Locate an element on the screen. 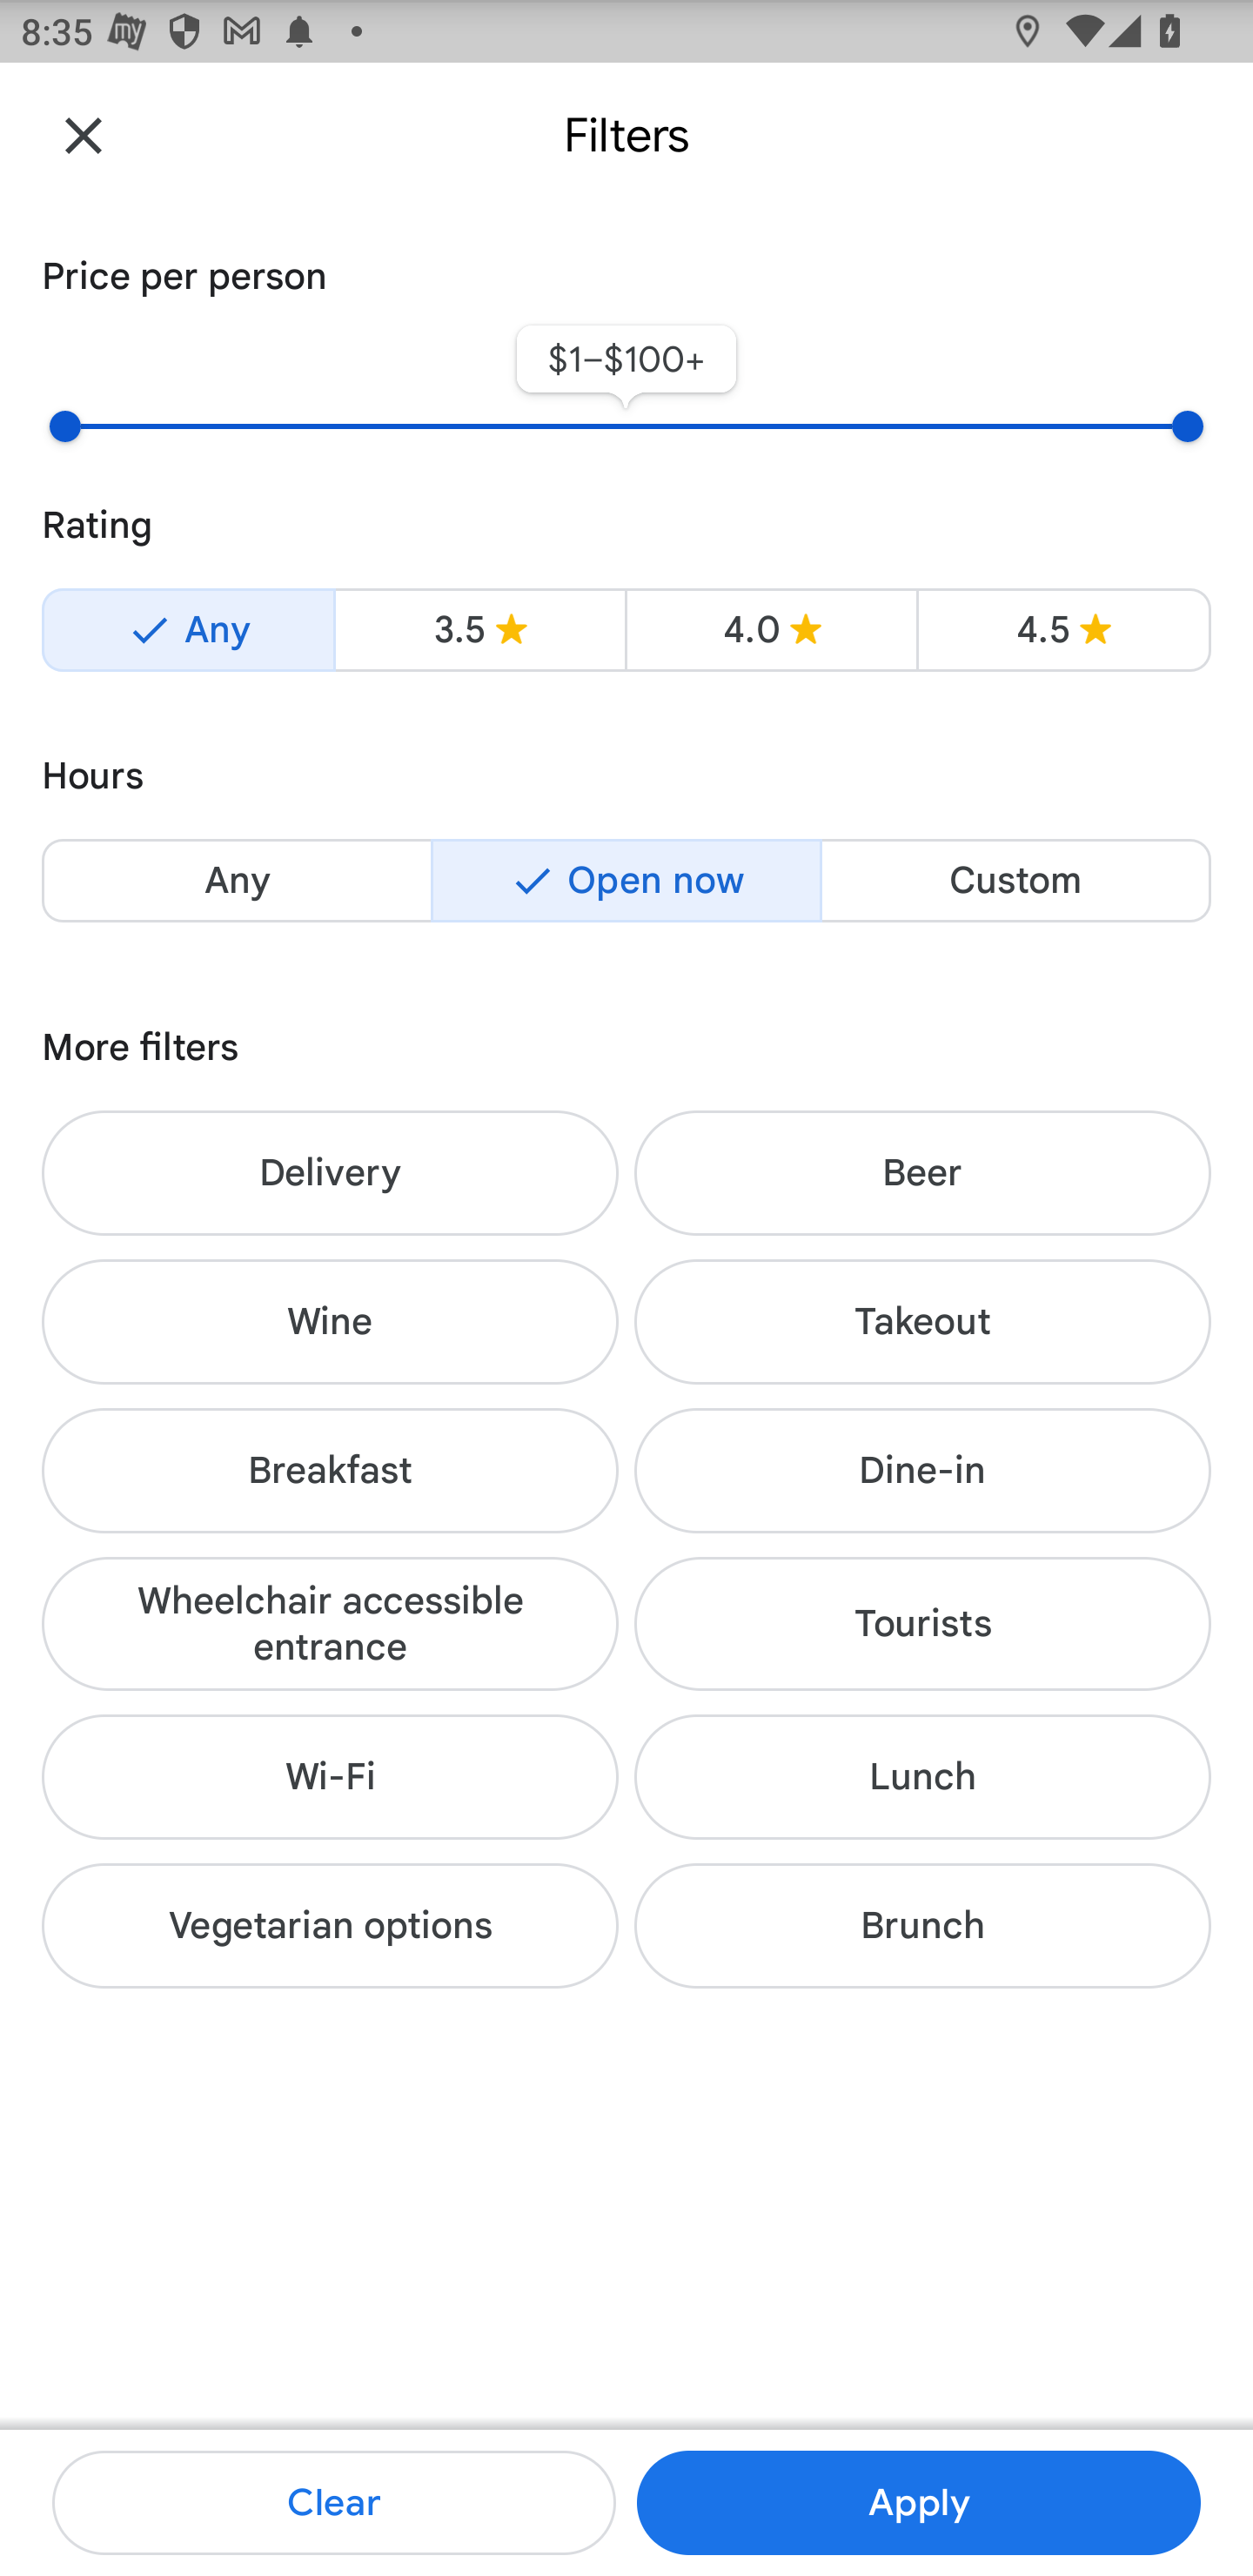 The image size is (1253, 2576). Close menu is located at coordinates (84, 134).